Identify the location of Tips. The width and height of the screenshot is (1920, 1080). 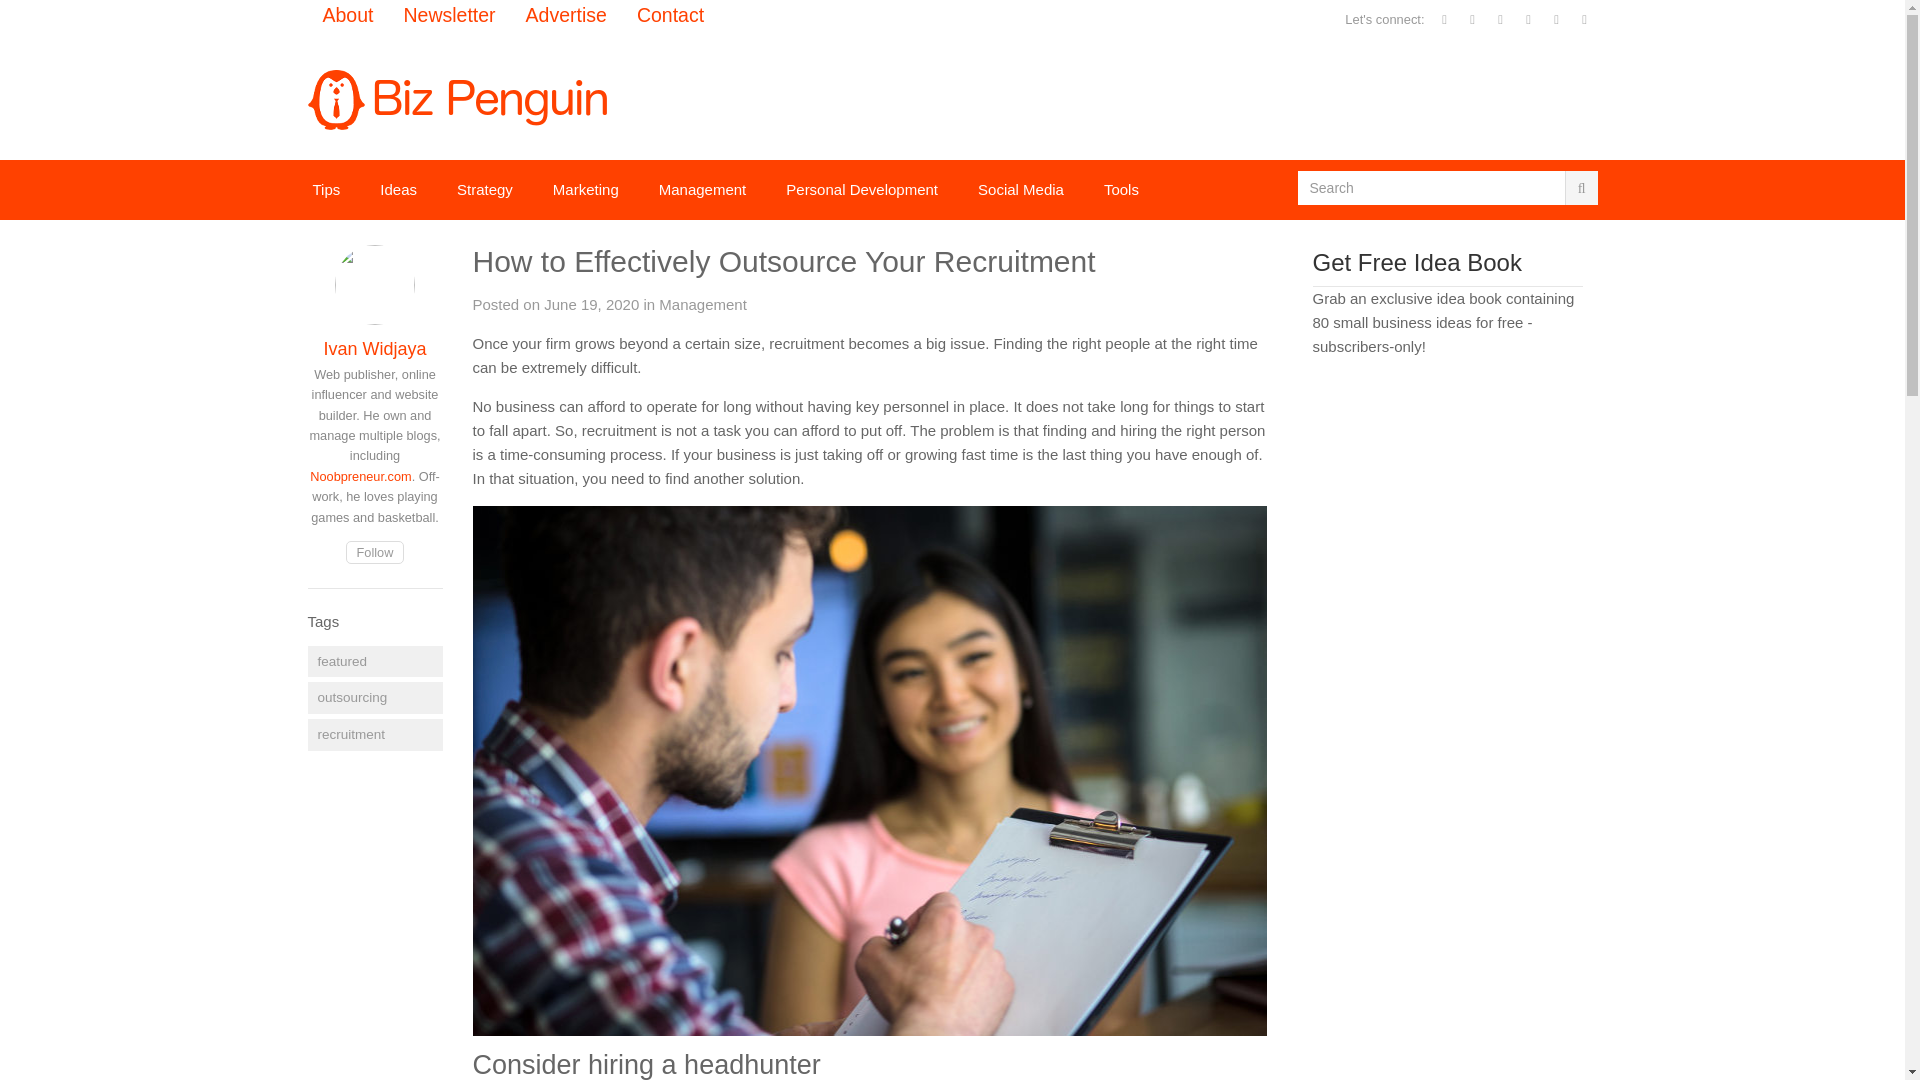
(326, 190).